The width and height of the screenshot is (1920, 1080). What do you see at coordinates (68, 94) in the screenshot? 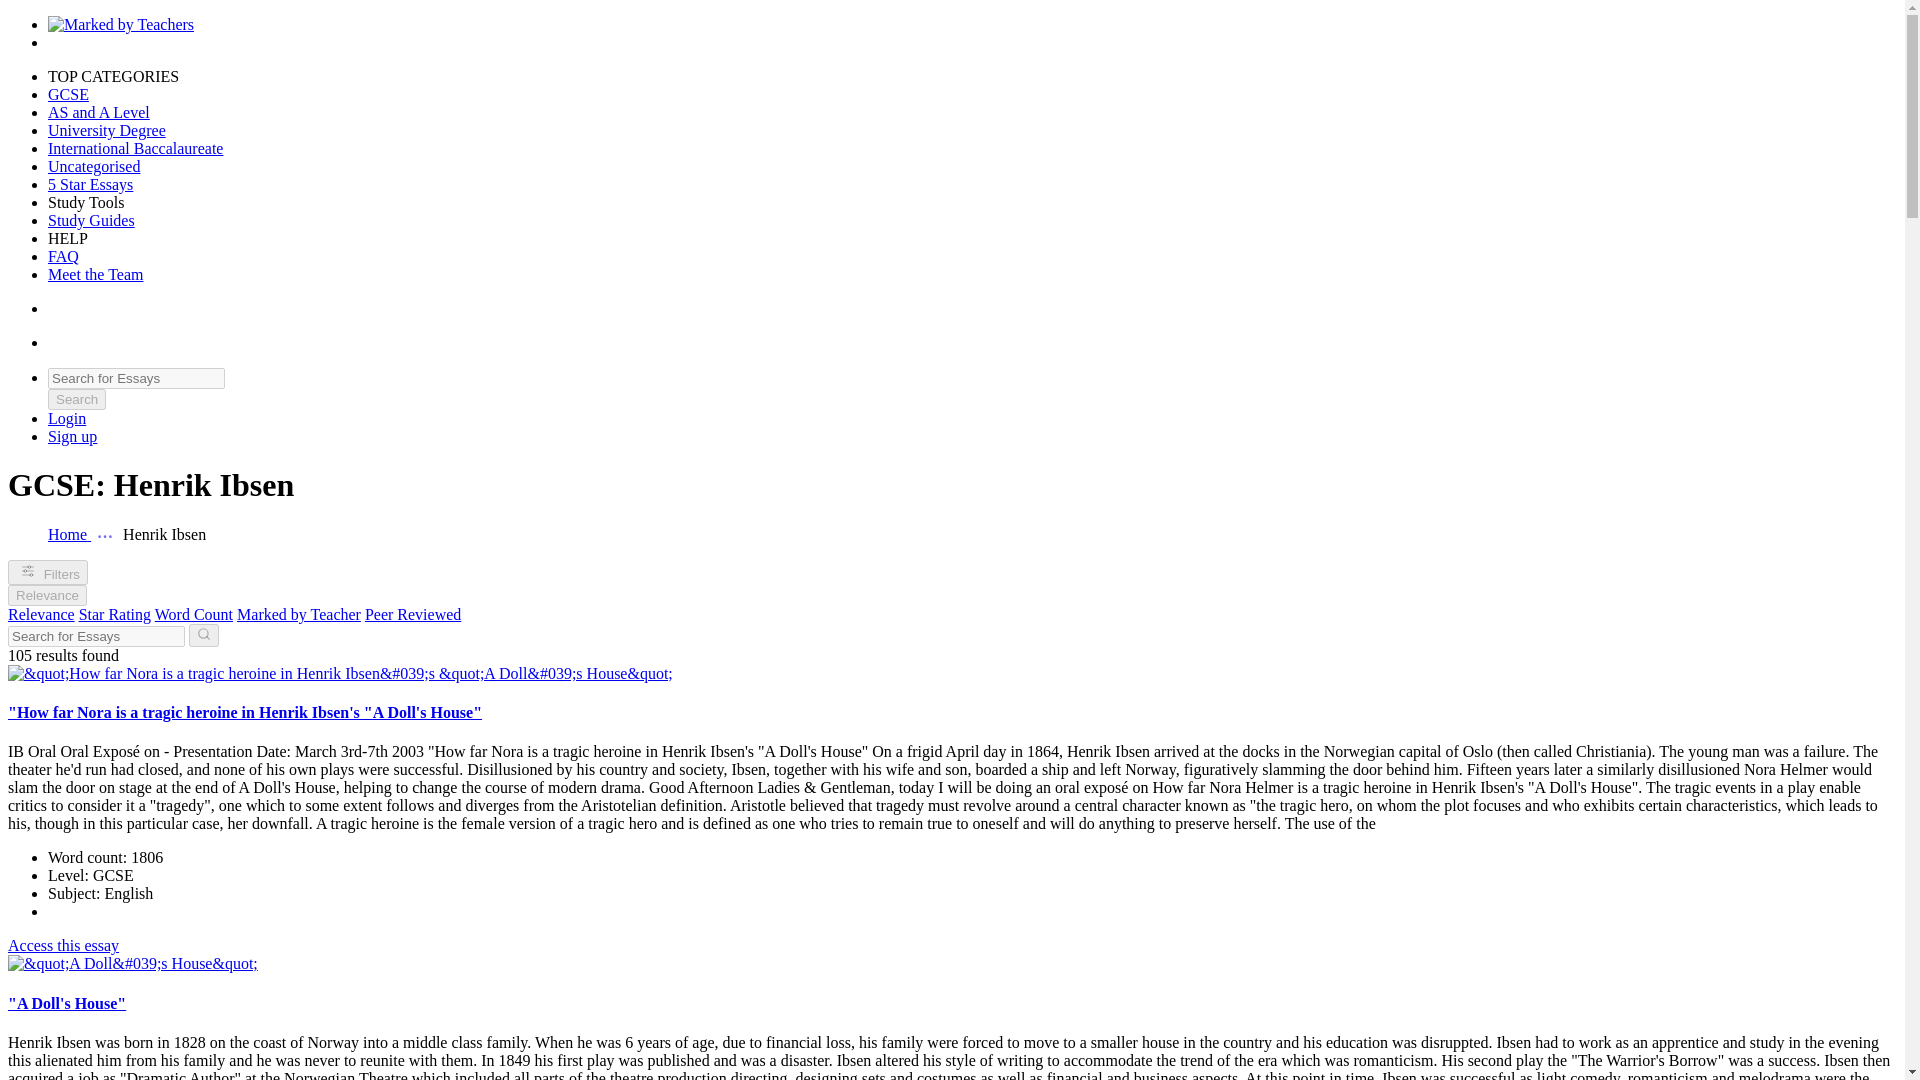
I see `GCSE` at bounding box center [68, 94].